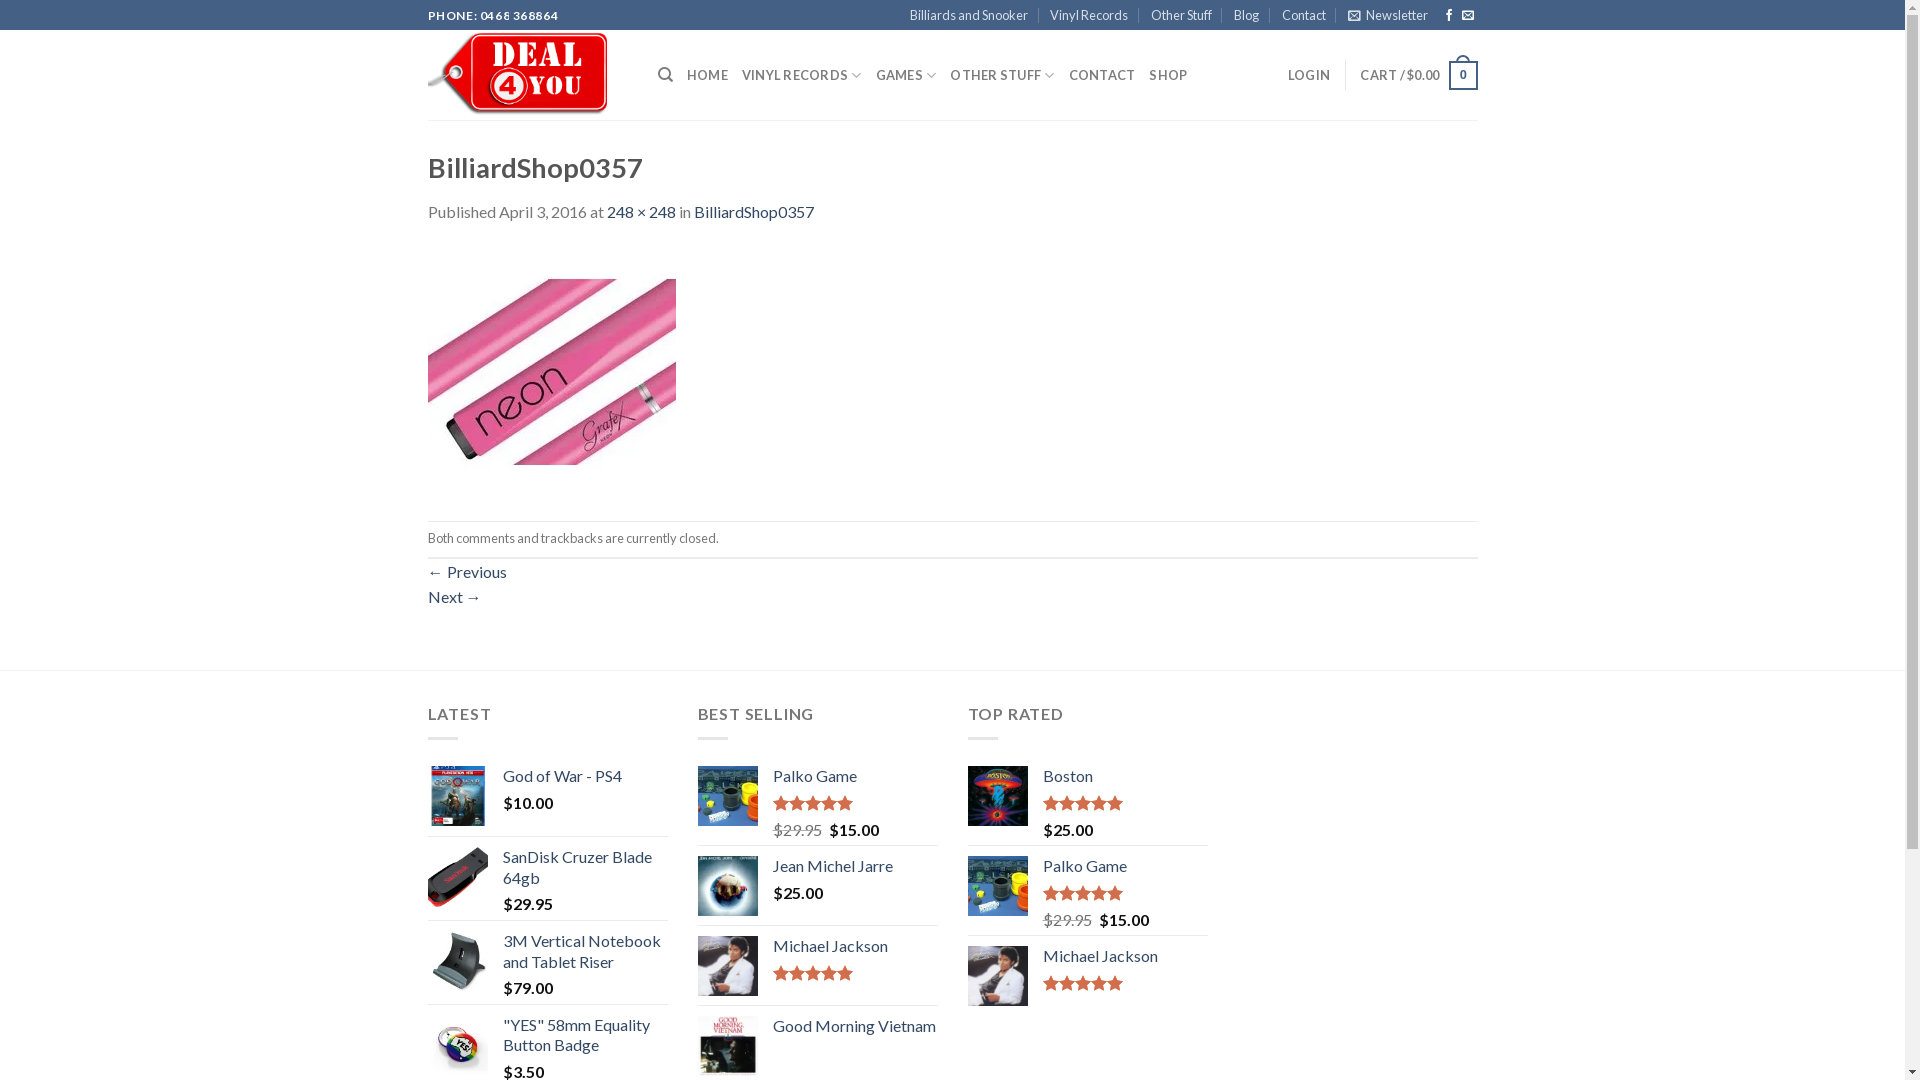 The image size is (1920, 1080). I want to click on OTHER STUFF, so click(1002, 75).